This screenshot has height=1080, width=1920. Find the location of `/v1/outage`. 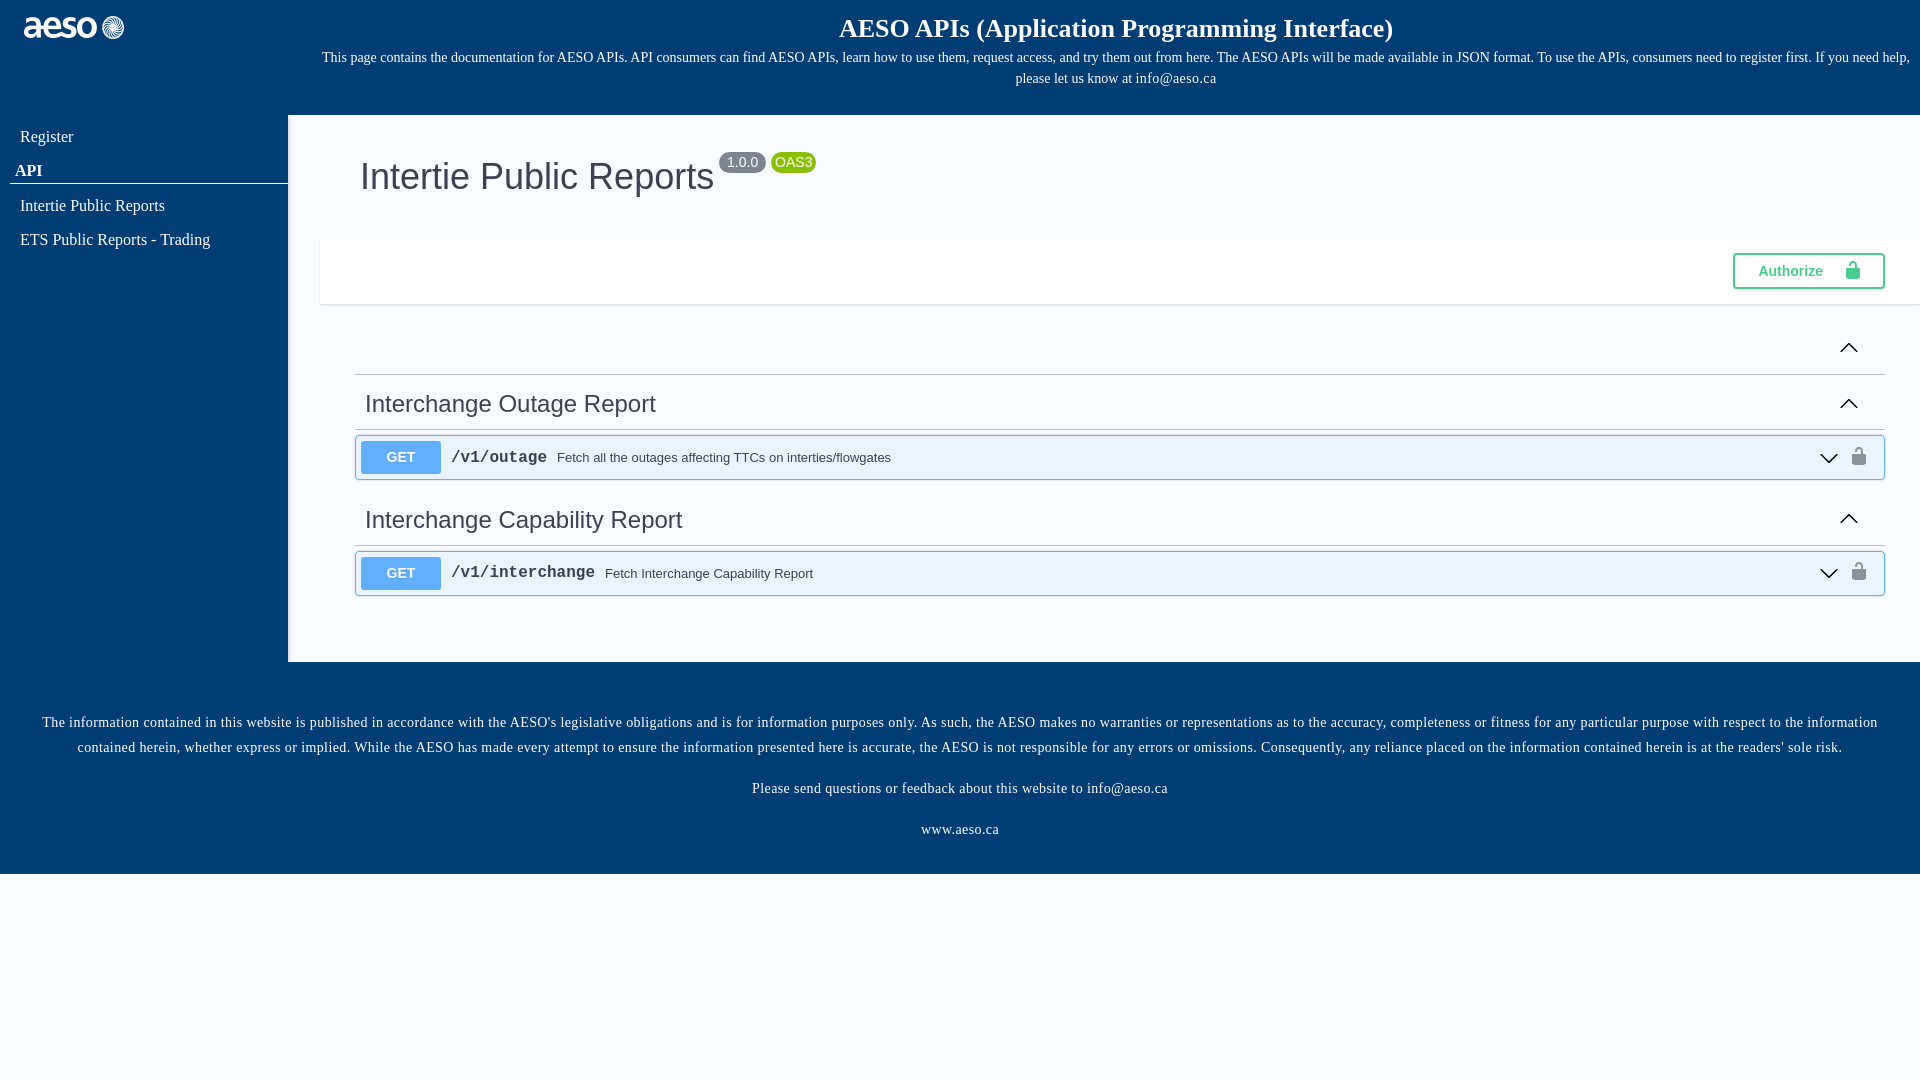

/v1/outage is located at coordinates (499, 458).